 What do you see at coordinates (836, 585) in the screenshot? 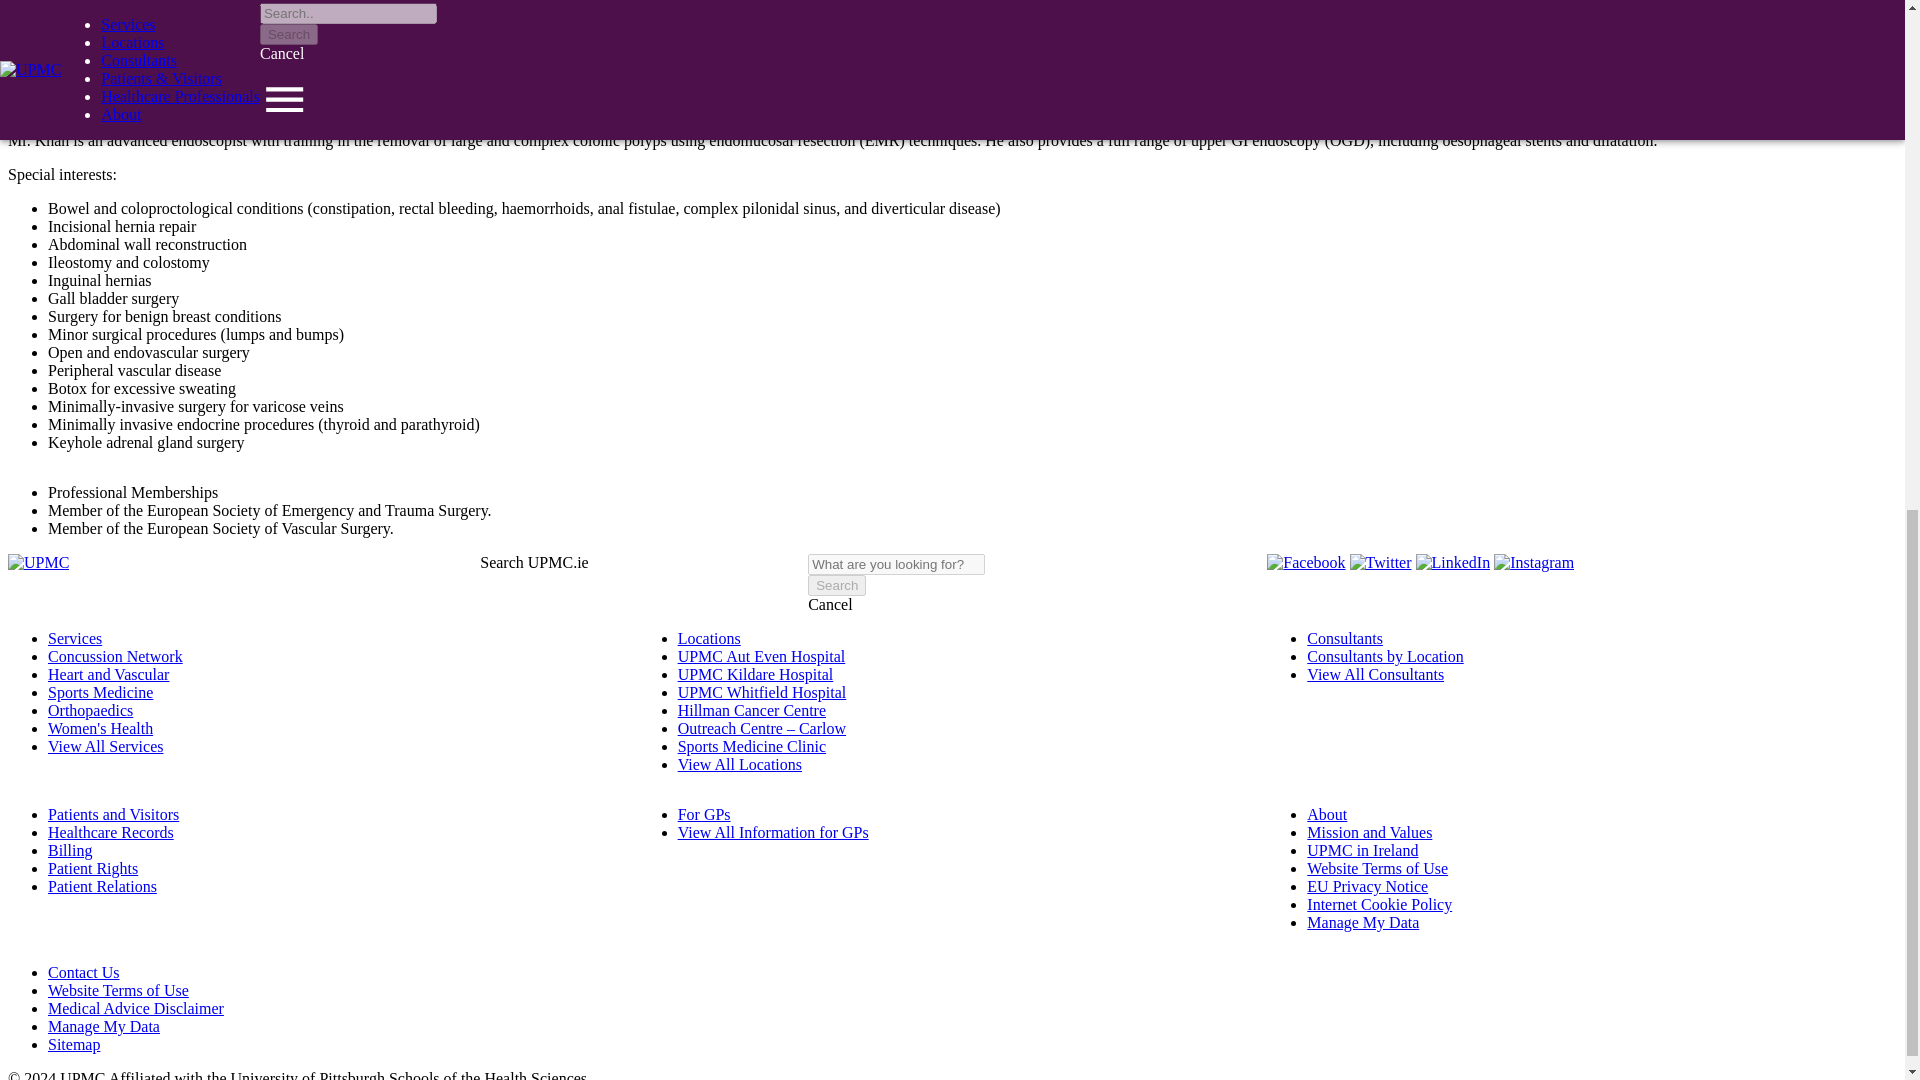
I see `Search` at bounding box center [836, 585].